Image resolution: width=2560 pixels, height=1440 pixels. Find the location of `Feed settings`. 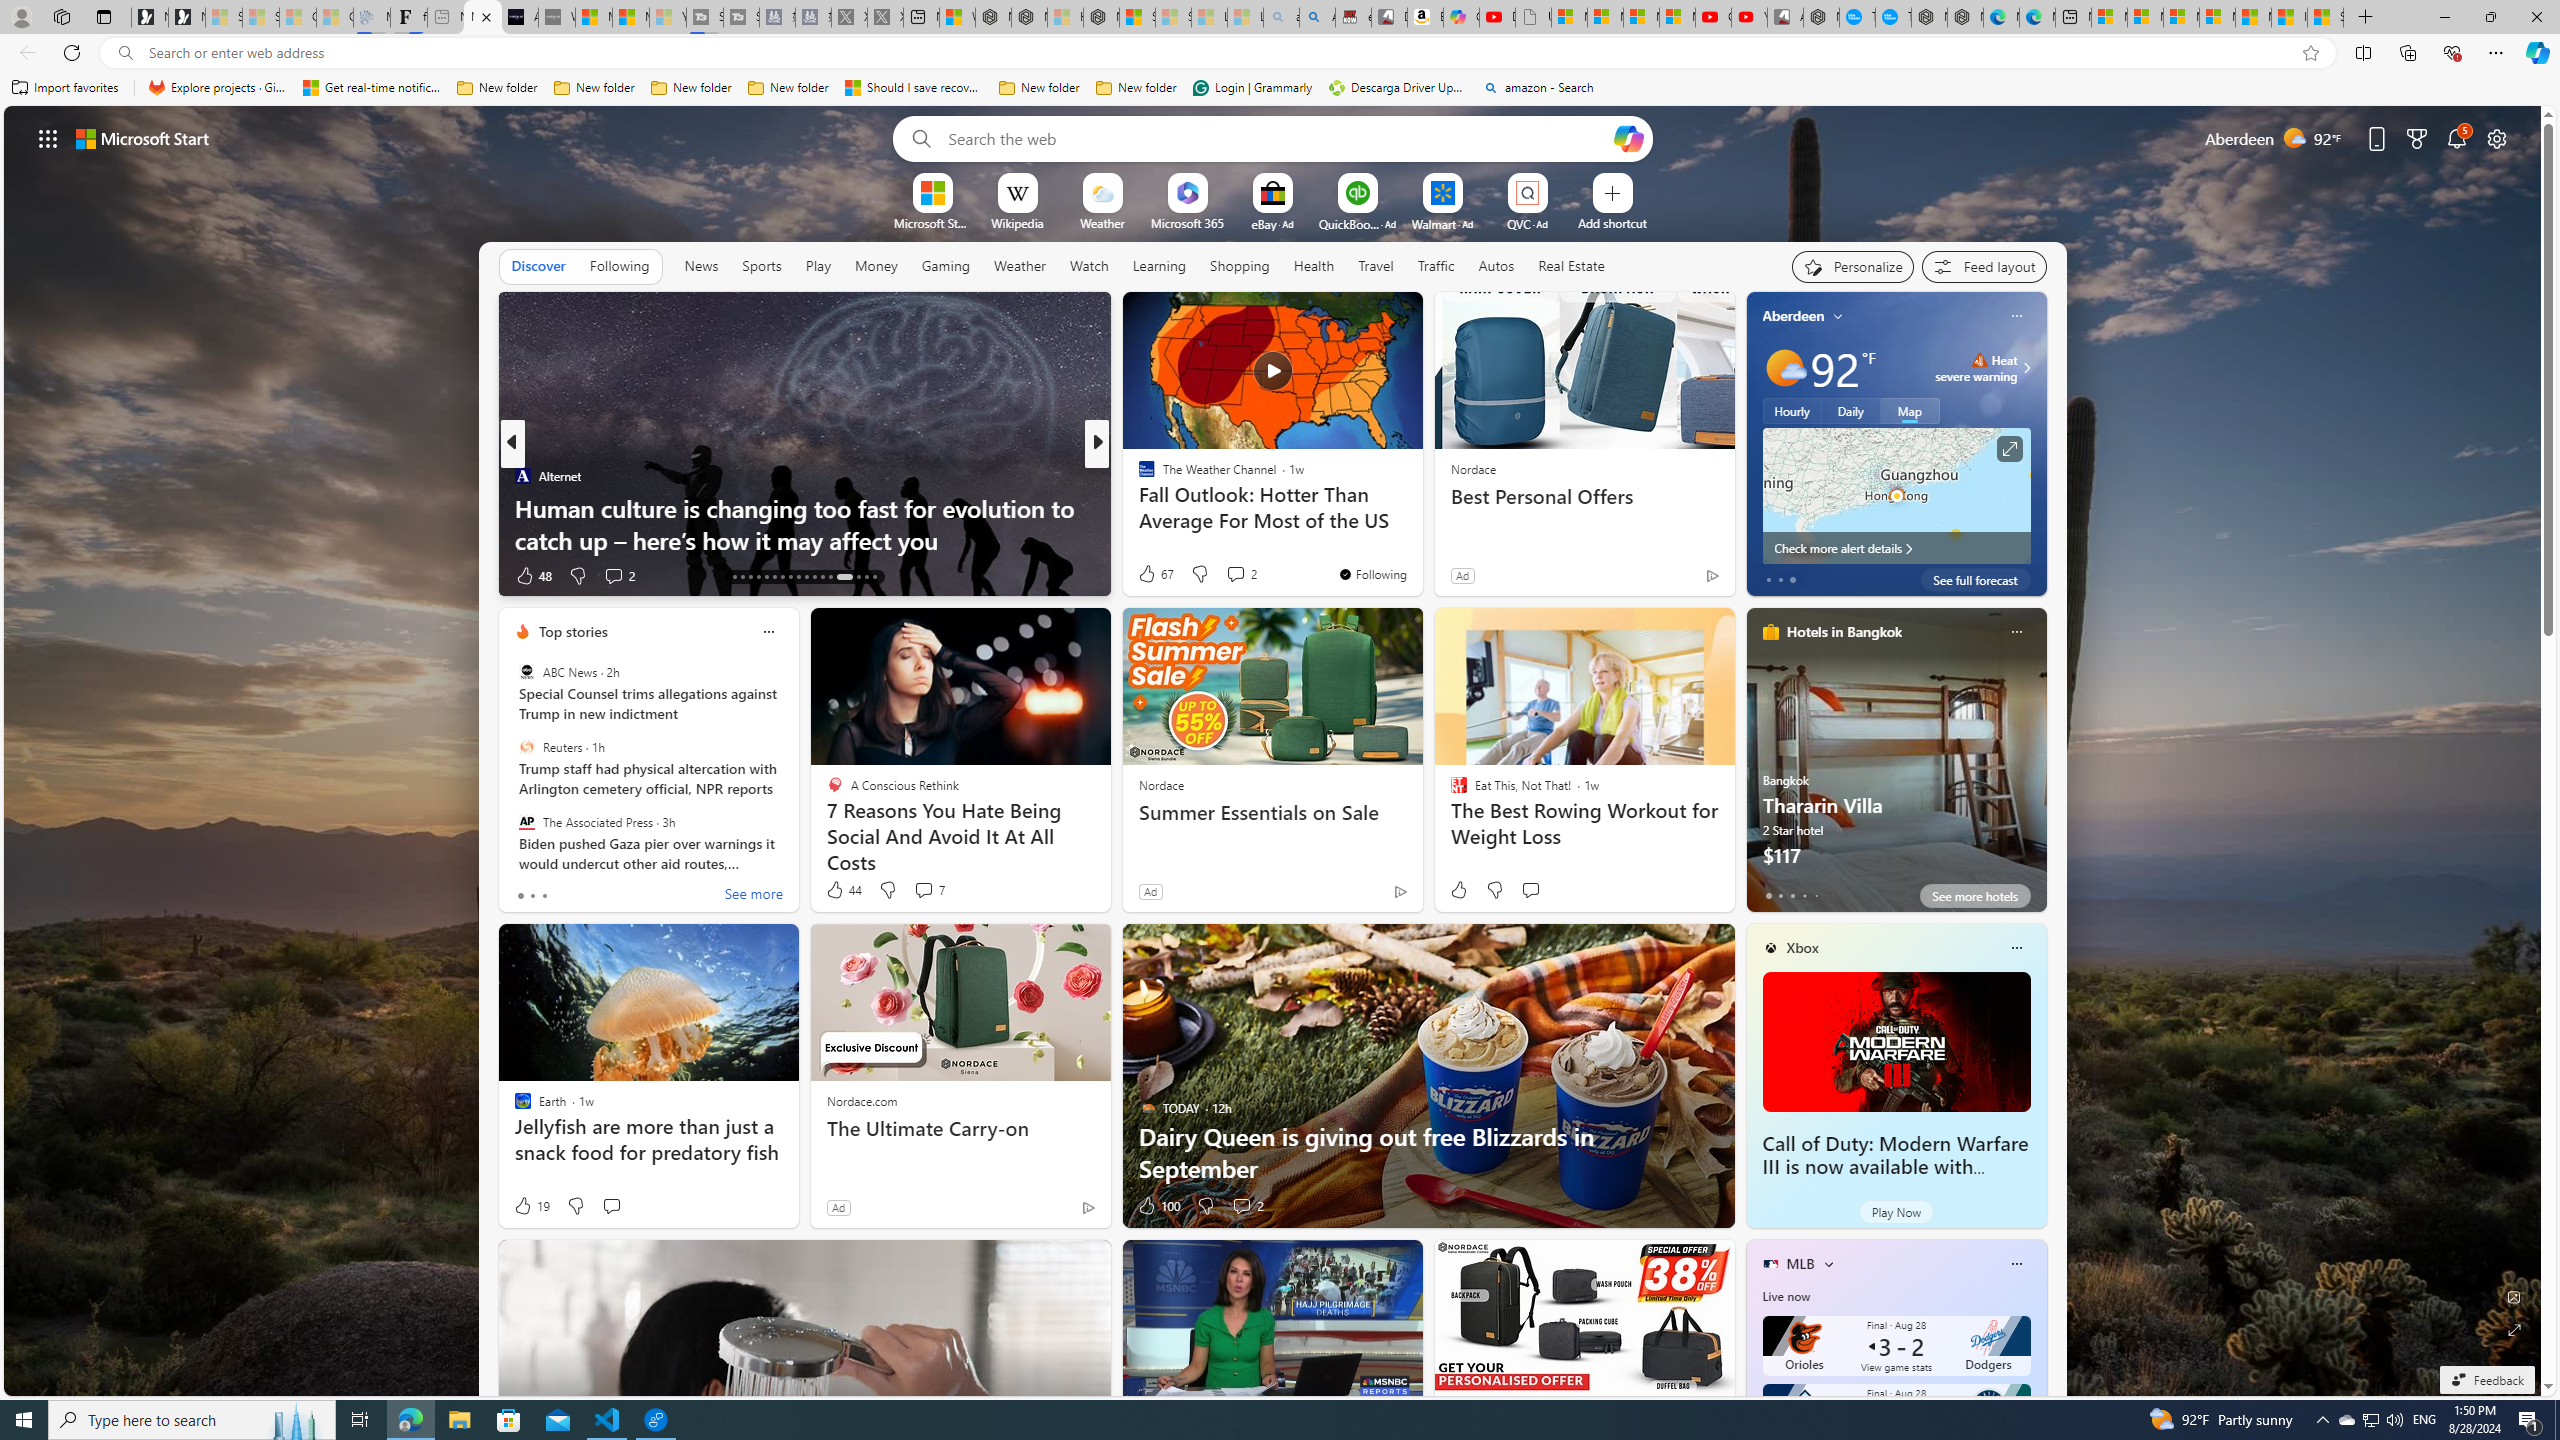

Feed settings is located at coordinates (1984, 266).